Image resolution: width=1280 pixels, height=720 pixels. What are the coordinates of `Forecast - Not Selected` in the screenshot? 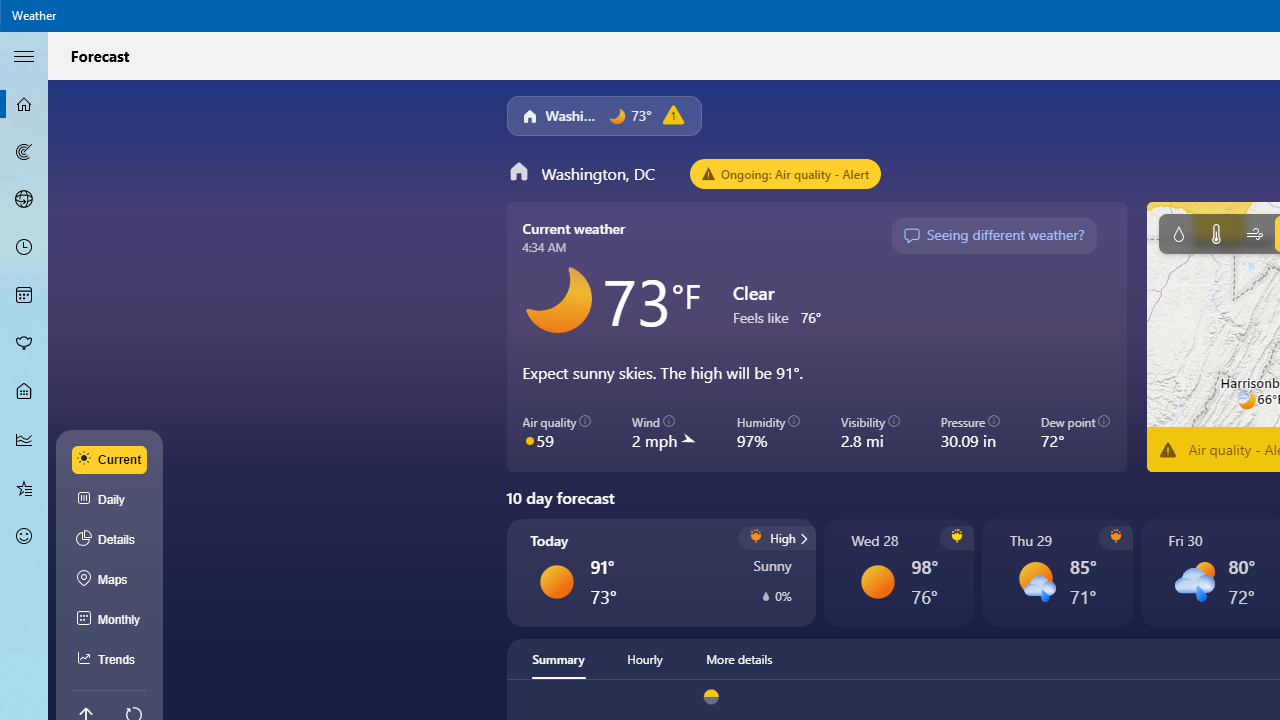 It's located at (24, 104).